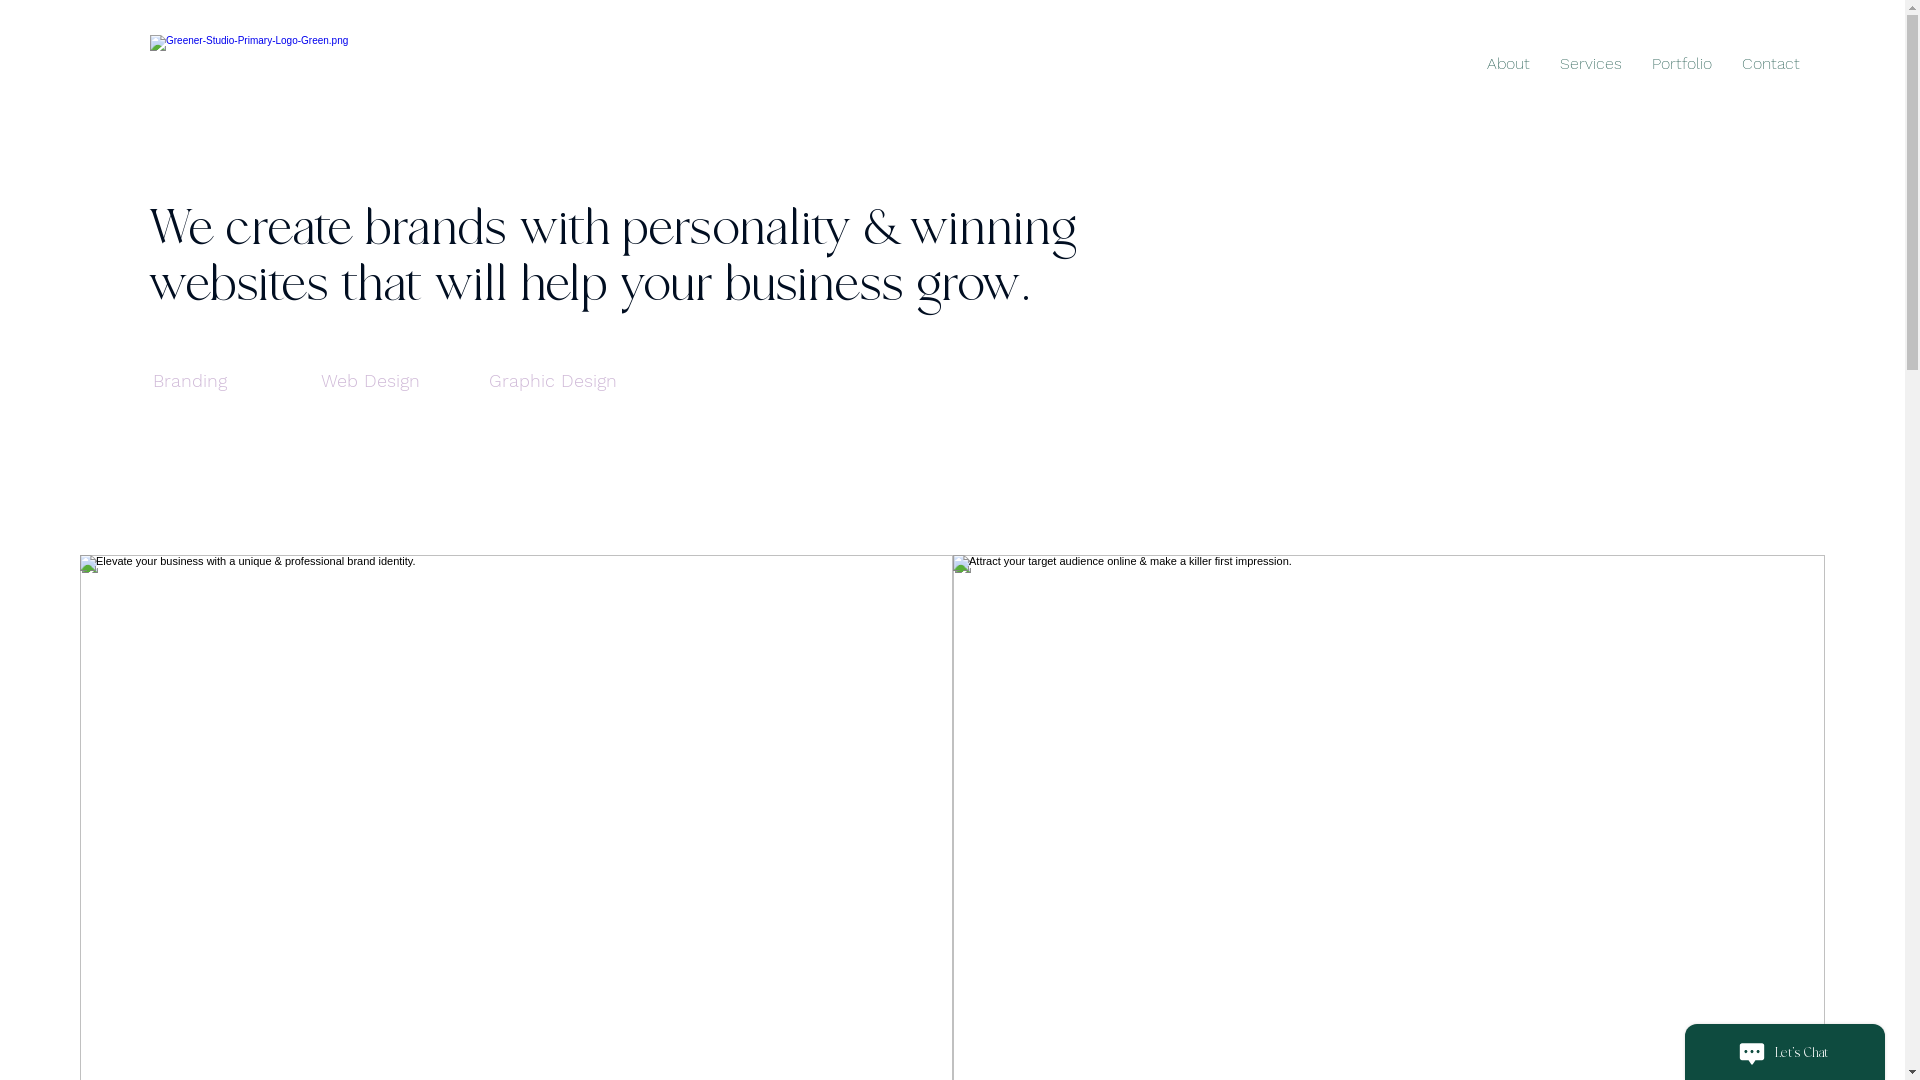 This screenshot has width=1920, height=1080. What do you see at coordinates (1591, 64) in the screenshot?
I see `Services` at bounding box center [1591, 64].